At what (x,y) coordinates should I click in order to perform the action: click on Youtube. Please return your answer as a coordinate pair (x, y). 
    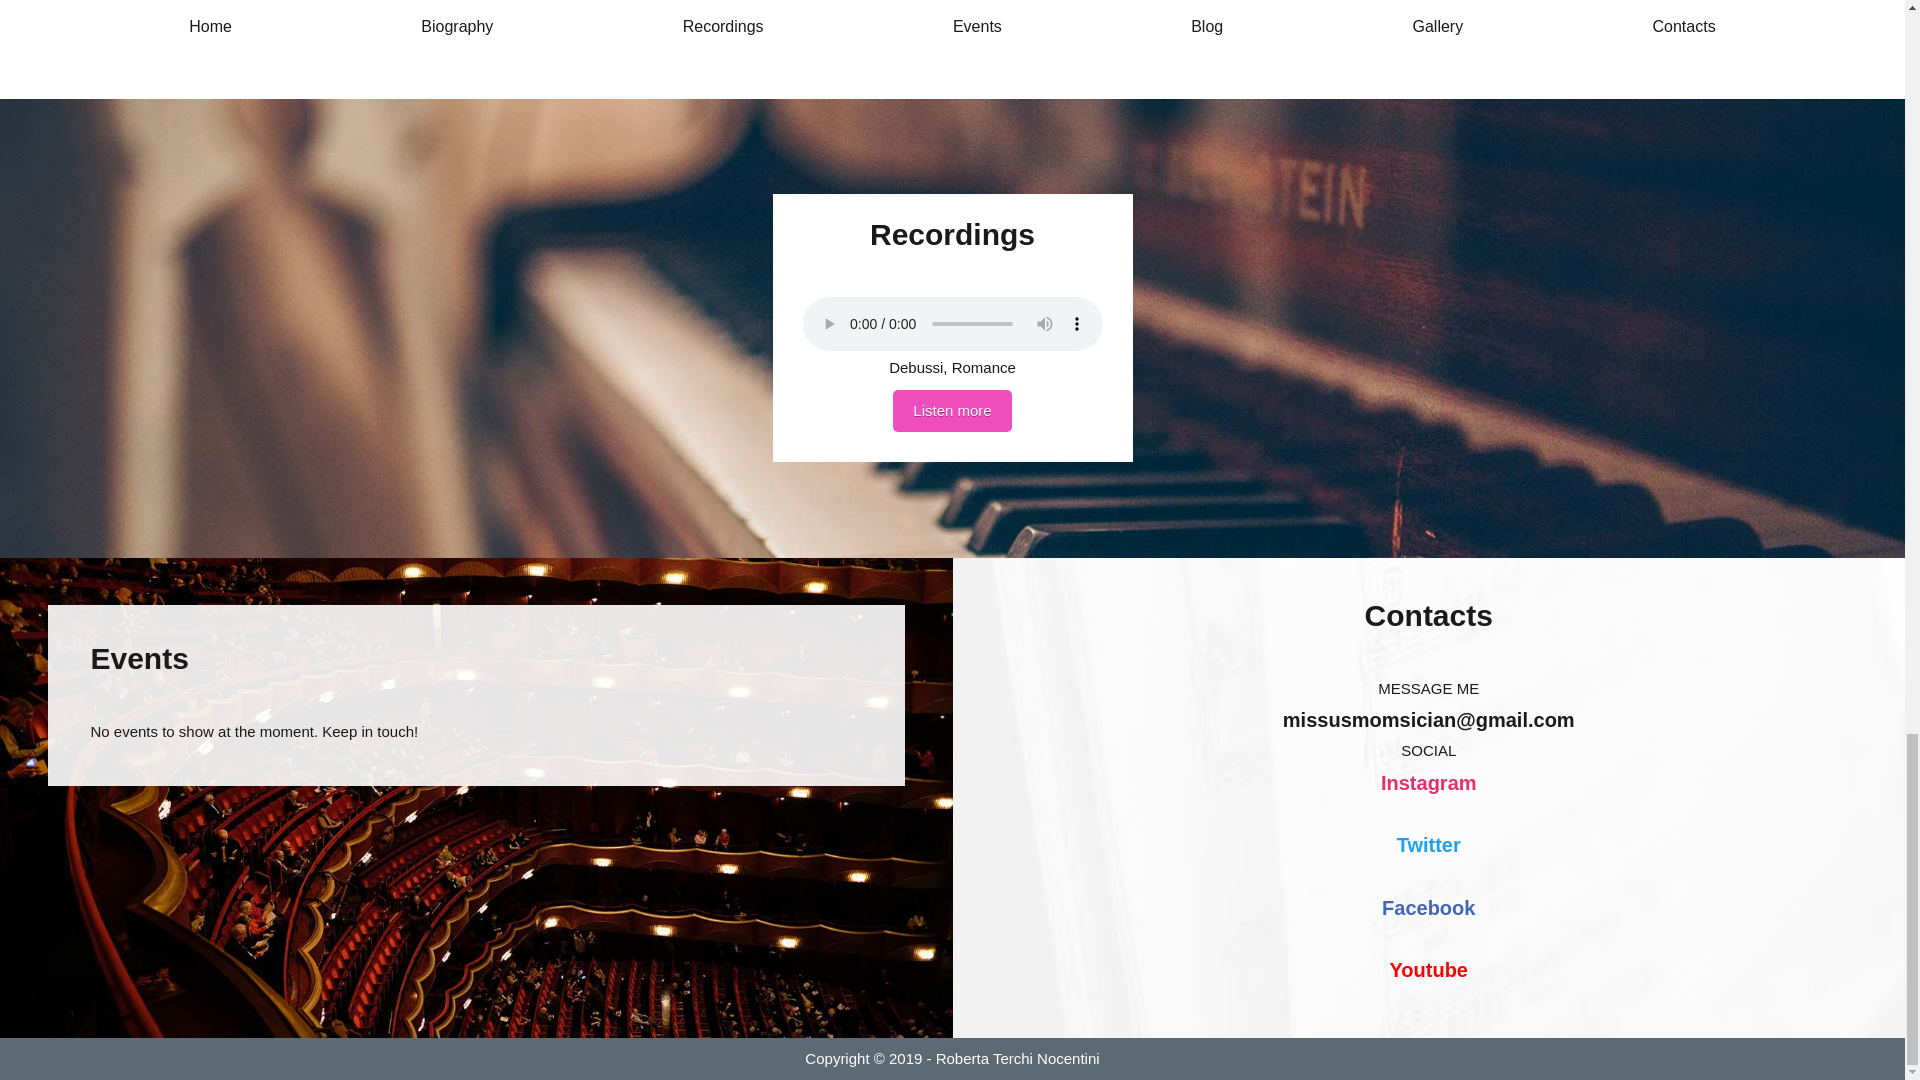
    Looking at the image, I should click on (1428, 970).